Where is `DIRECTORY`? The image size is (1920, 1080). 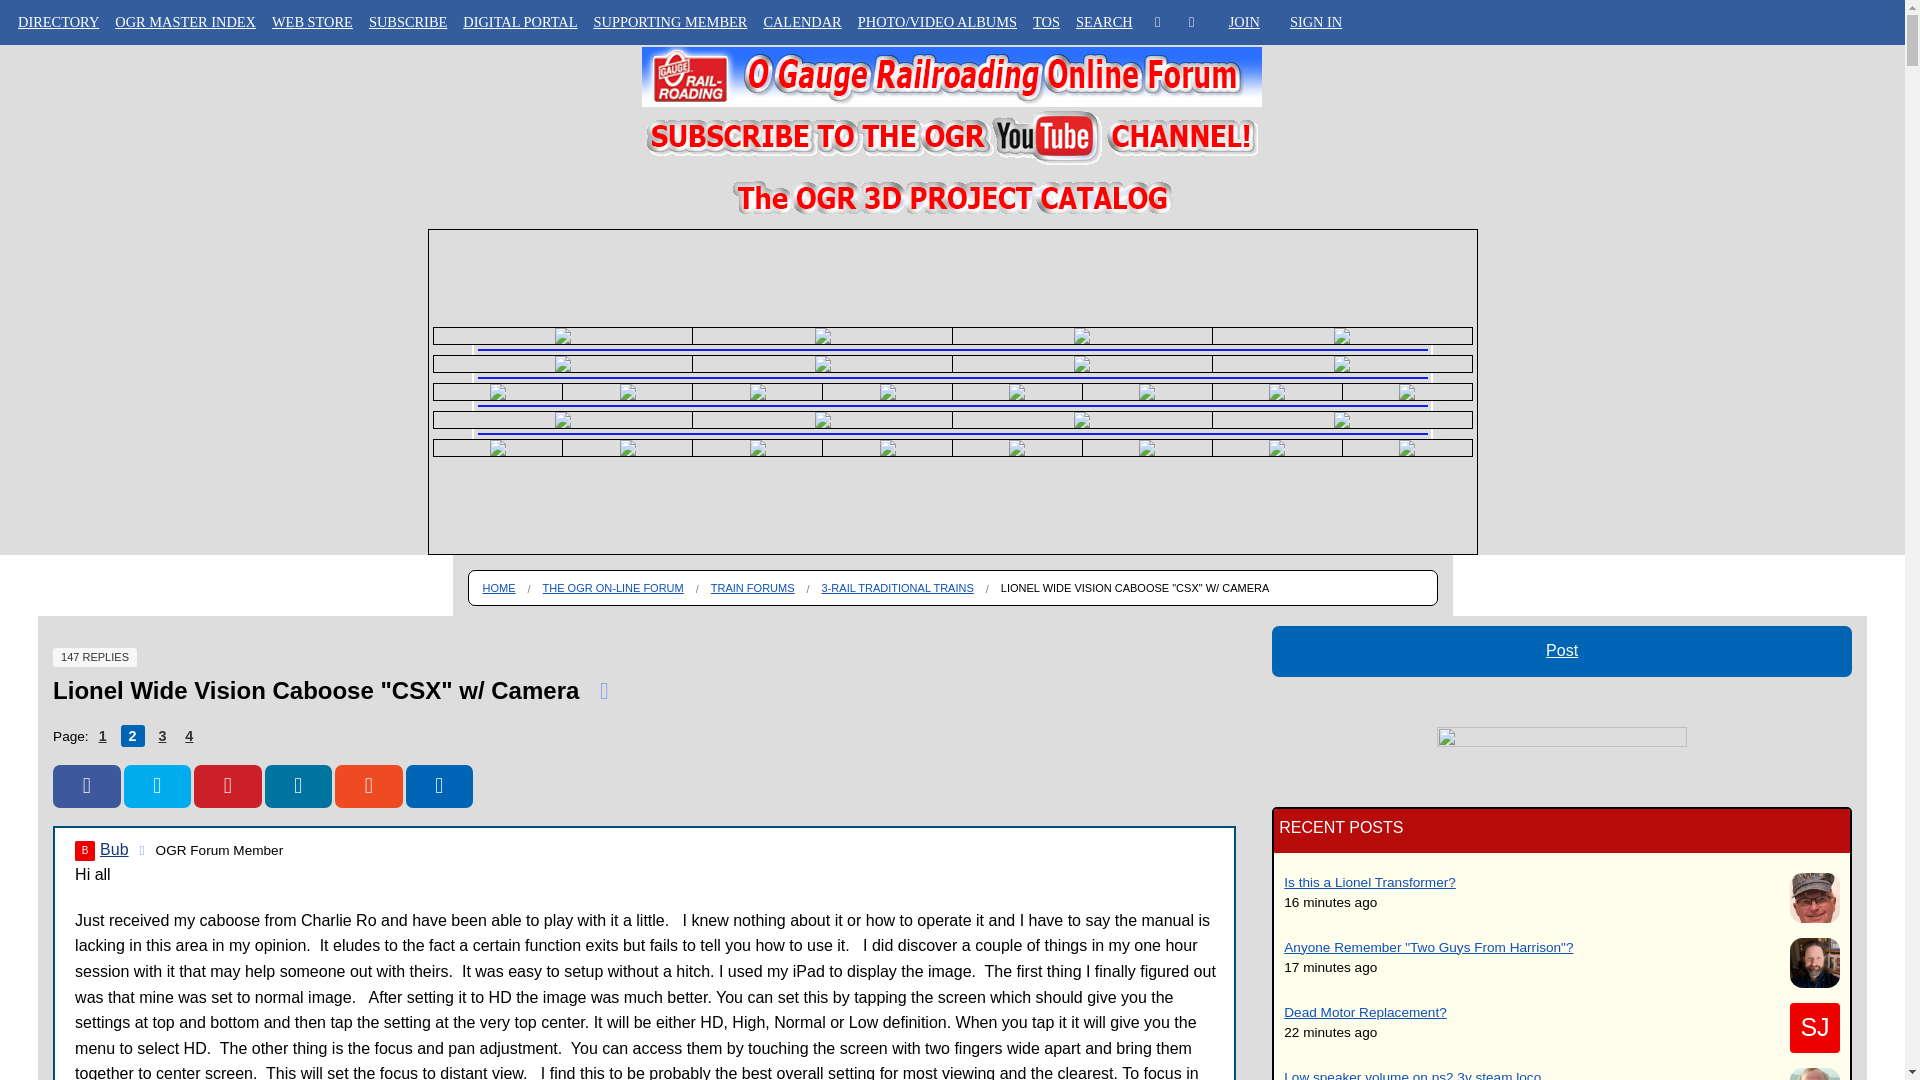 DIRECTORY is located at coordinates (58, 22).